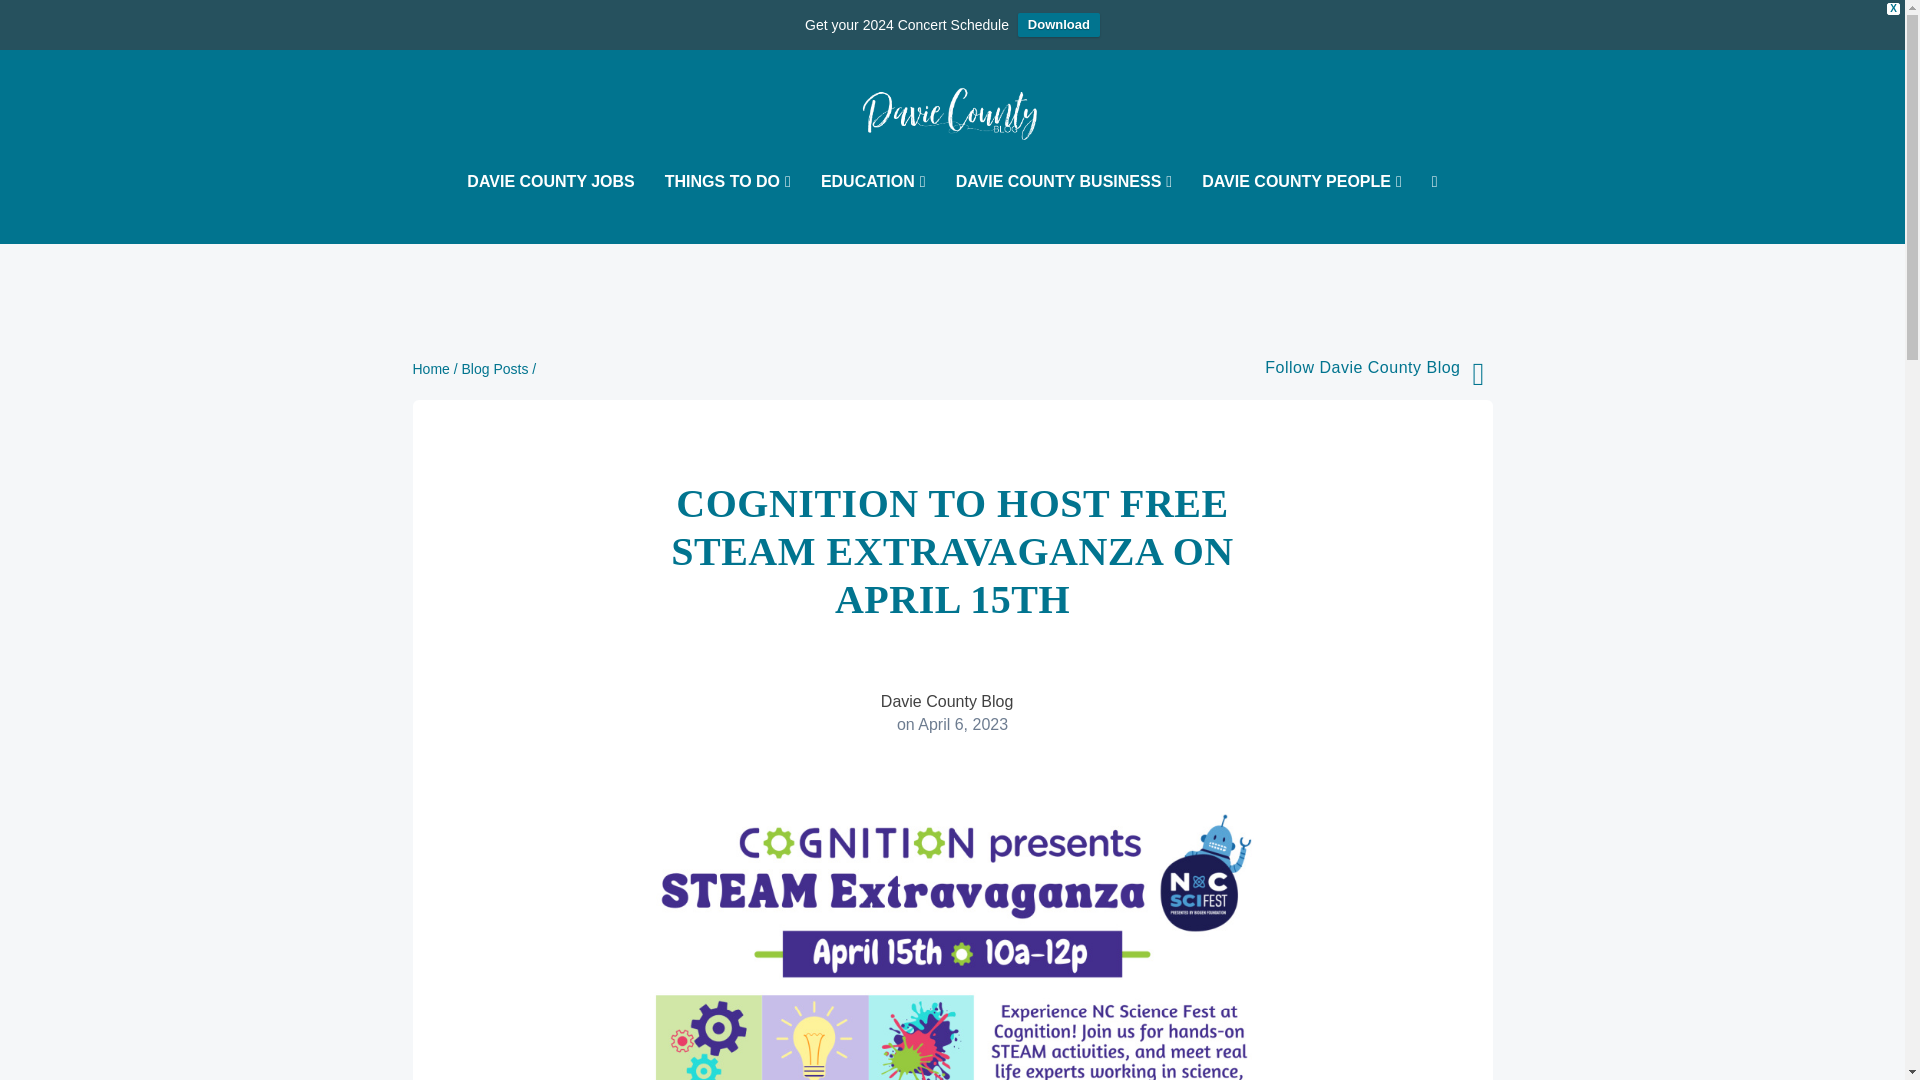 The width and height of the screenshot is (1920, 1080). What do you see at coordinates (1301, 208) in the screenshot?
I see `DAVIE COUNTY PEOPLE` at bounding box center [1301, 208].